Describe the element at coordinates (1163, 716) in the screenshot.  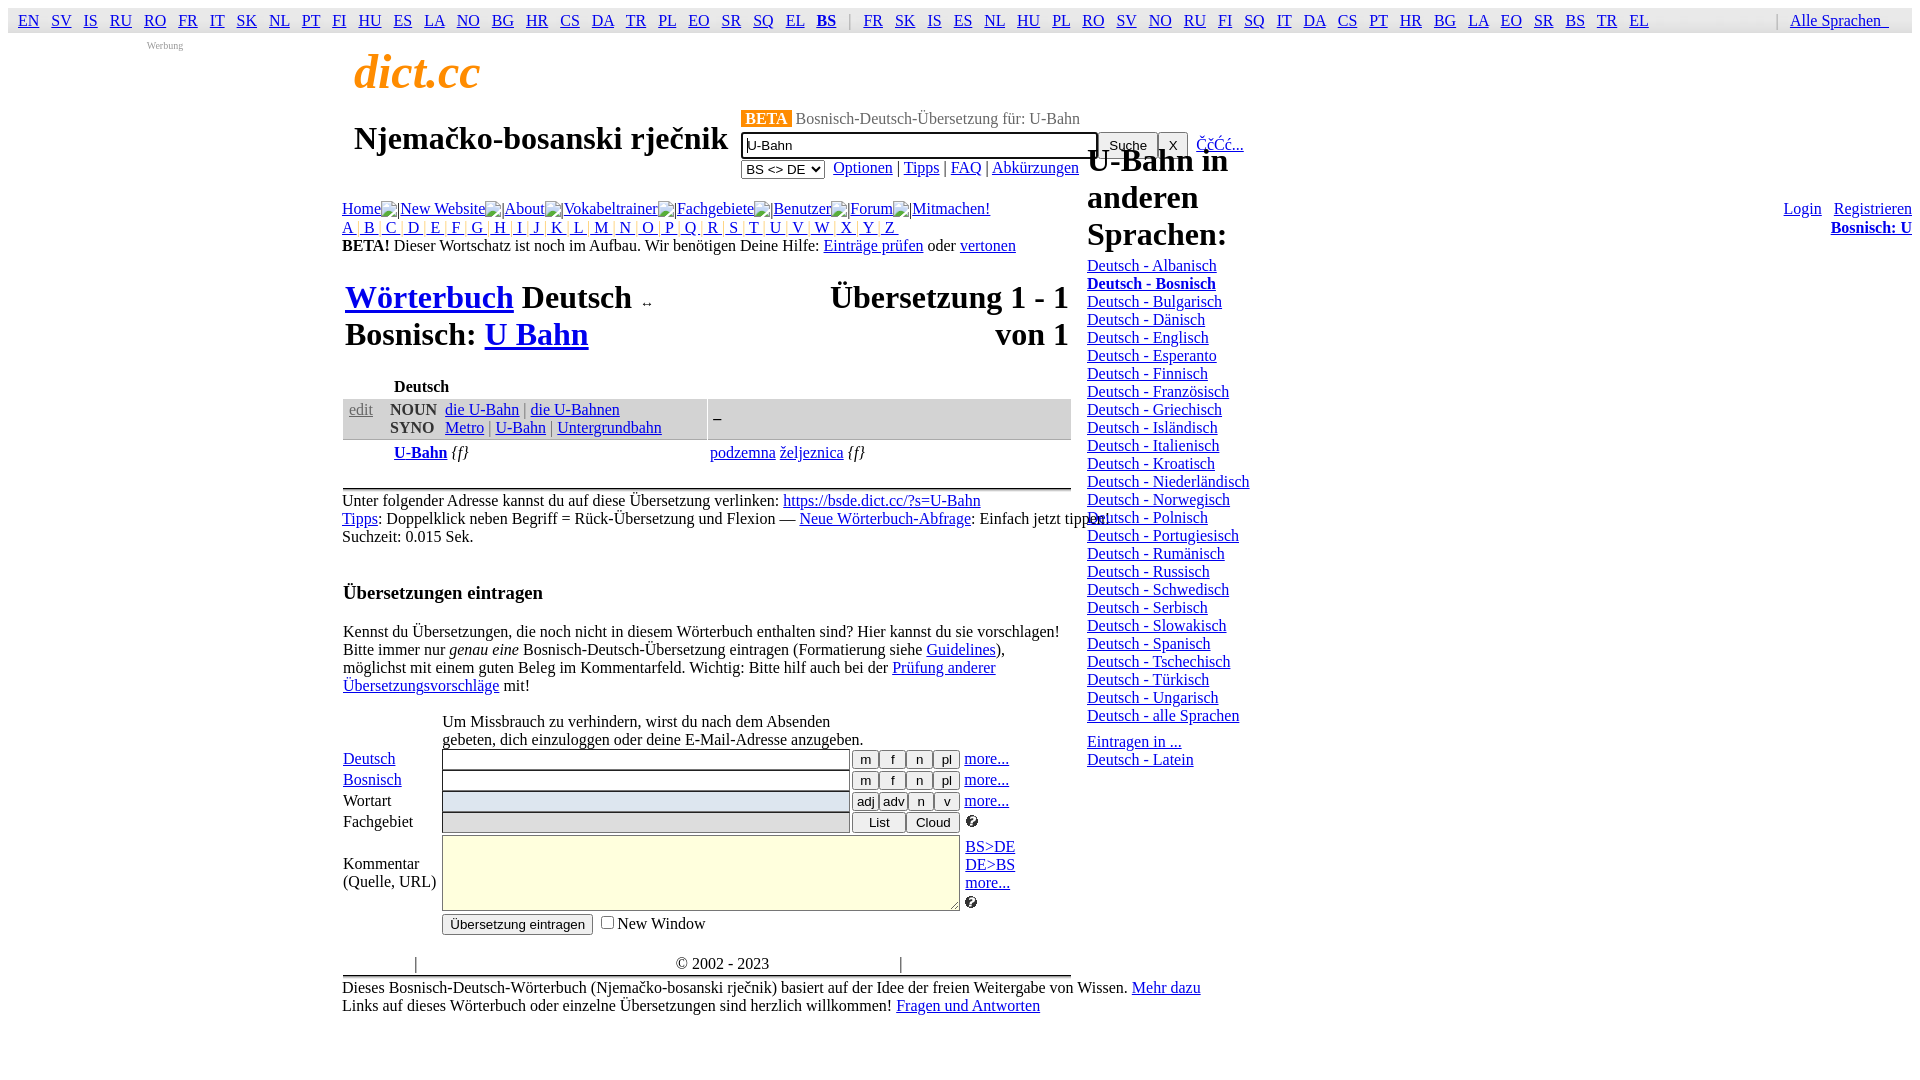
I see `Deutsch - alle Sprachen` at that location.